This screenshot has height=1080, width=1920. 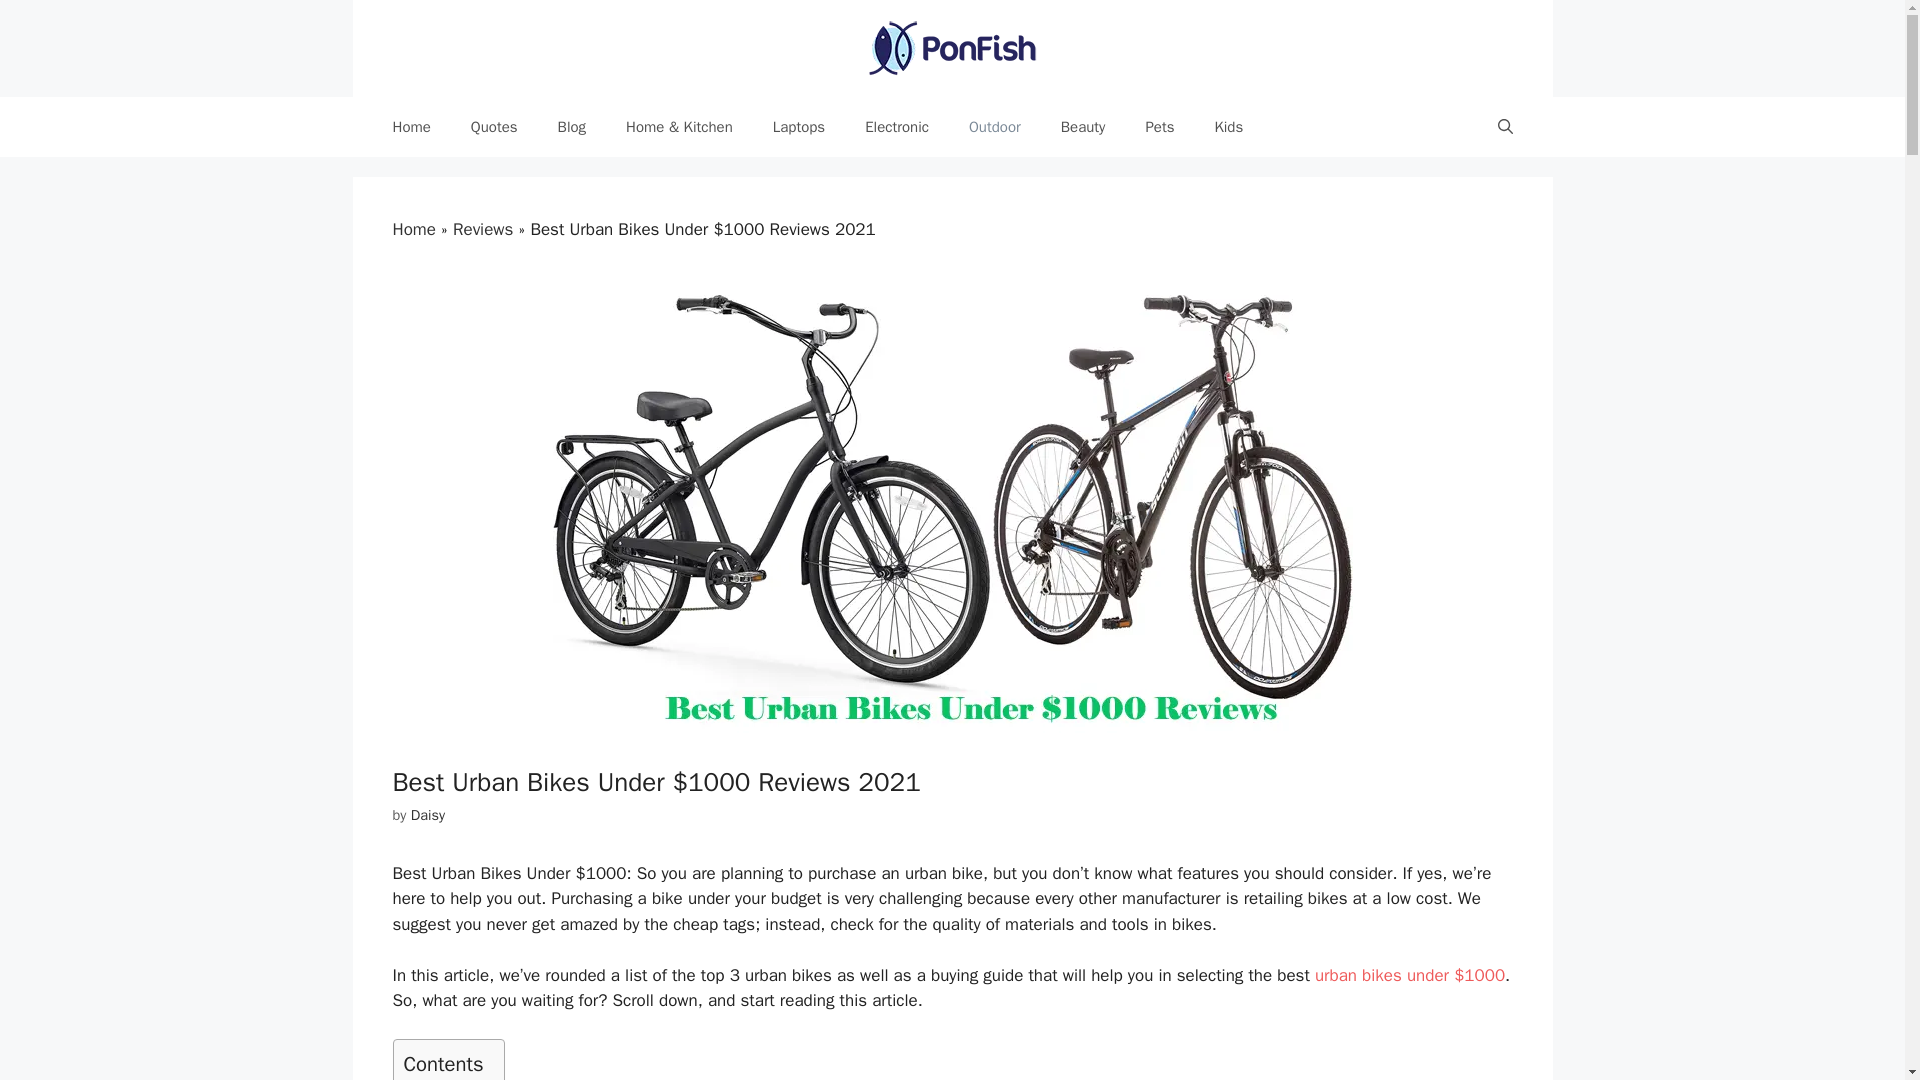 What do you see at coordinates (994, 126) in the screenshot?
I see `Outdoor` at bounding box center [994, 126].